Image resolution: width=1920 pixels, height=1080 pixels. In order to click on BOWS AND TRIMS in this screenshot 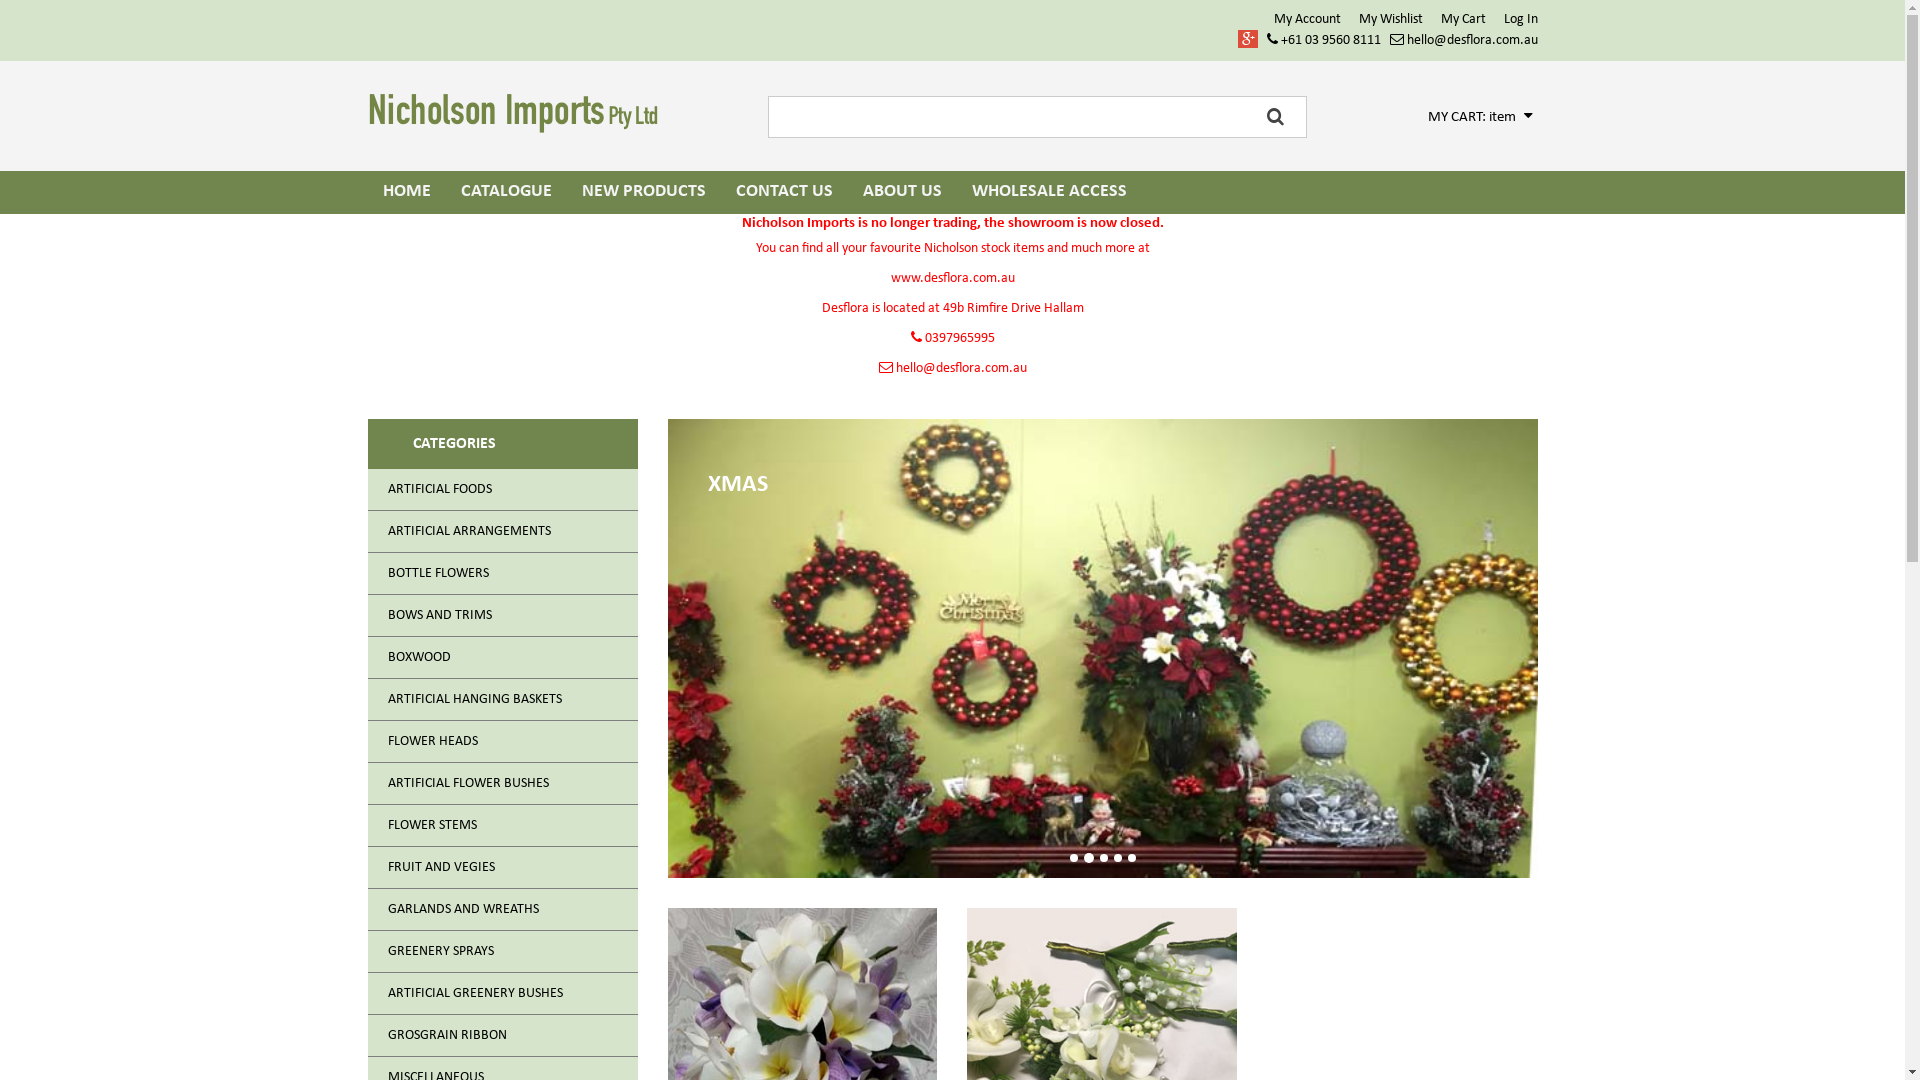, I will do `click(503, 616)`.